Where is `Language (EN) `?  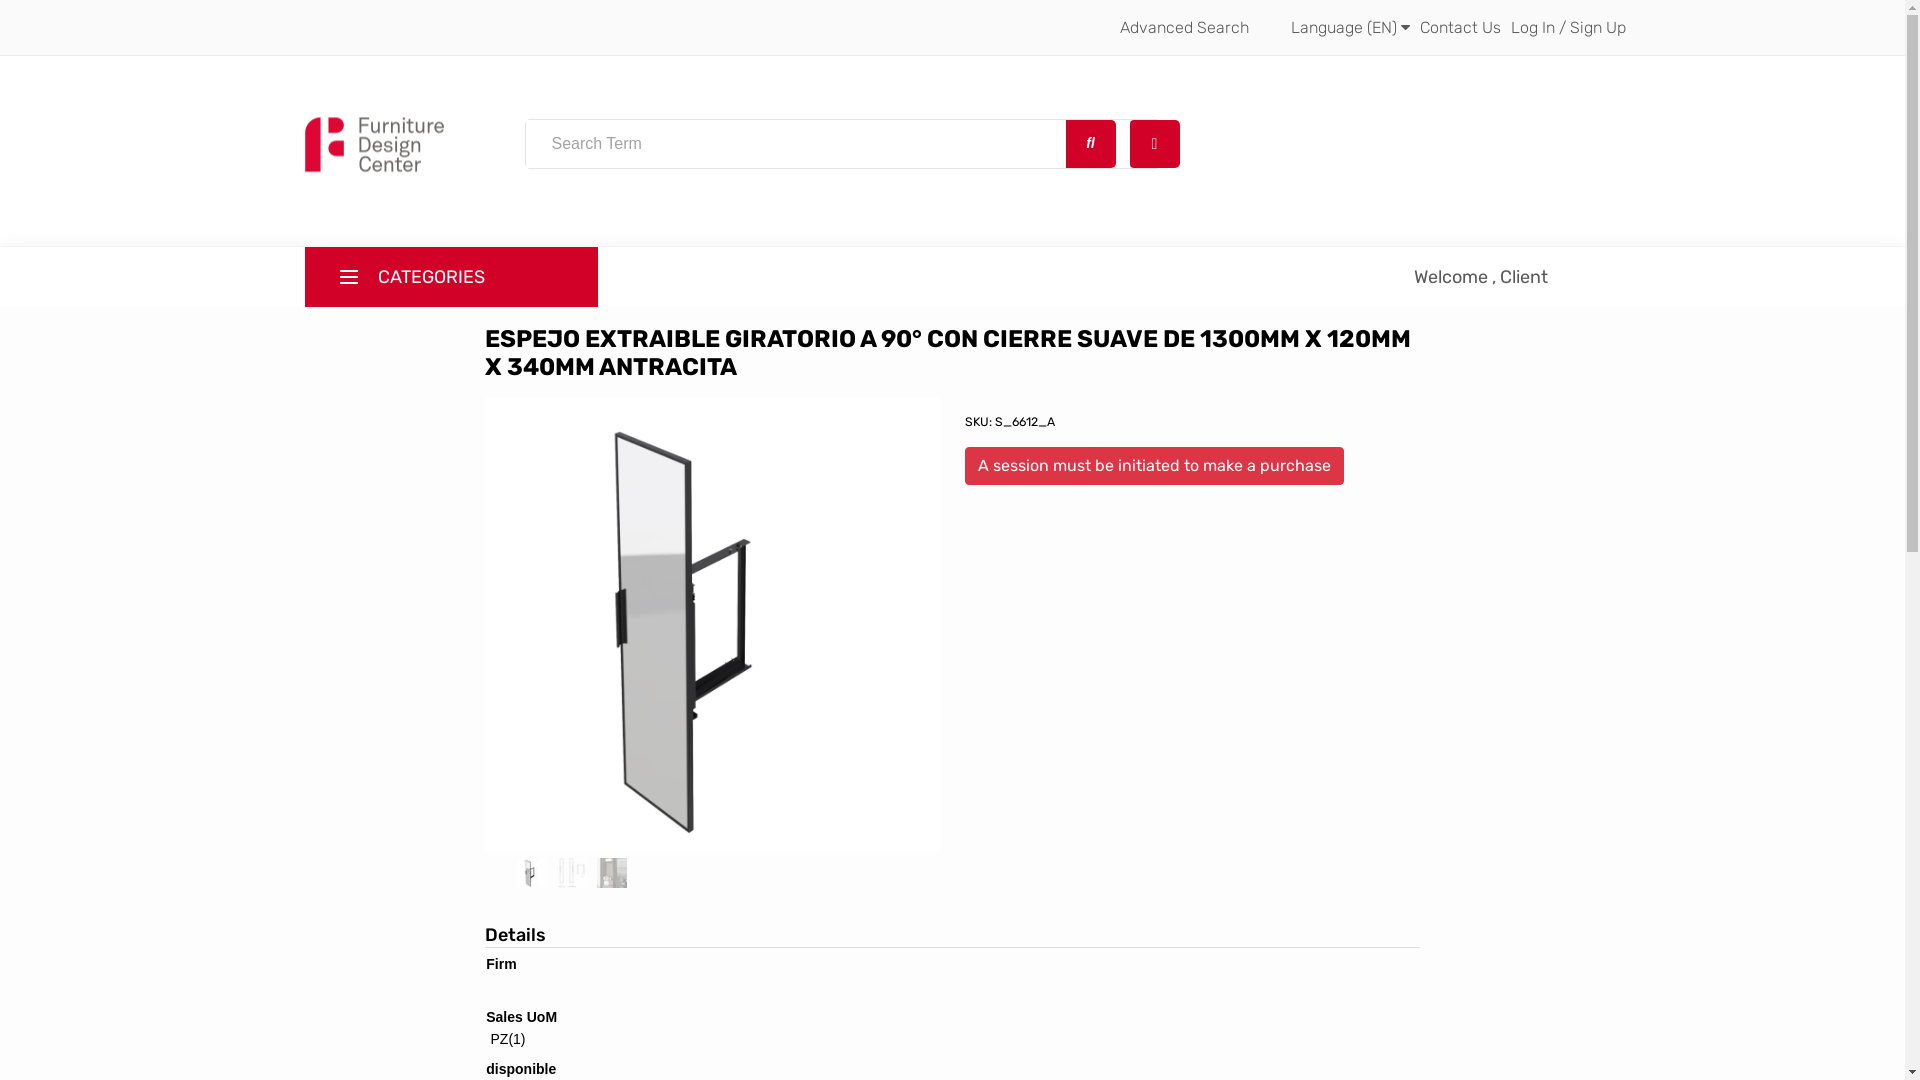
Language (EN)  is located at coordinates (1350, 28).